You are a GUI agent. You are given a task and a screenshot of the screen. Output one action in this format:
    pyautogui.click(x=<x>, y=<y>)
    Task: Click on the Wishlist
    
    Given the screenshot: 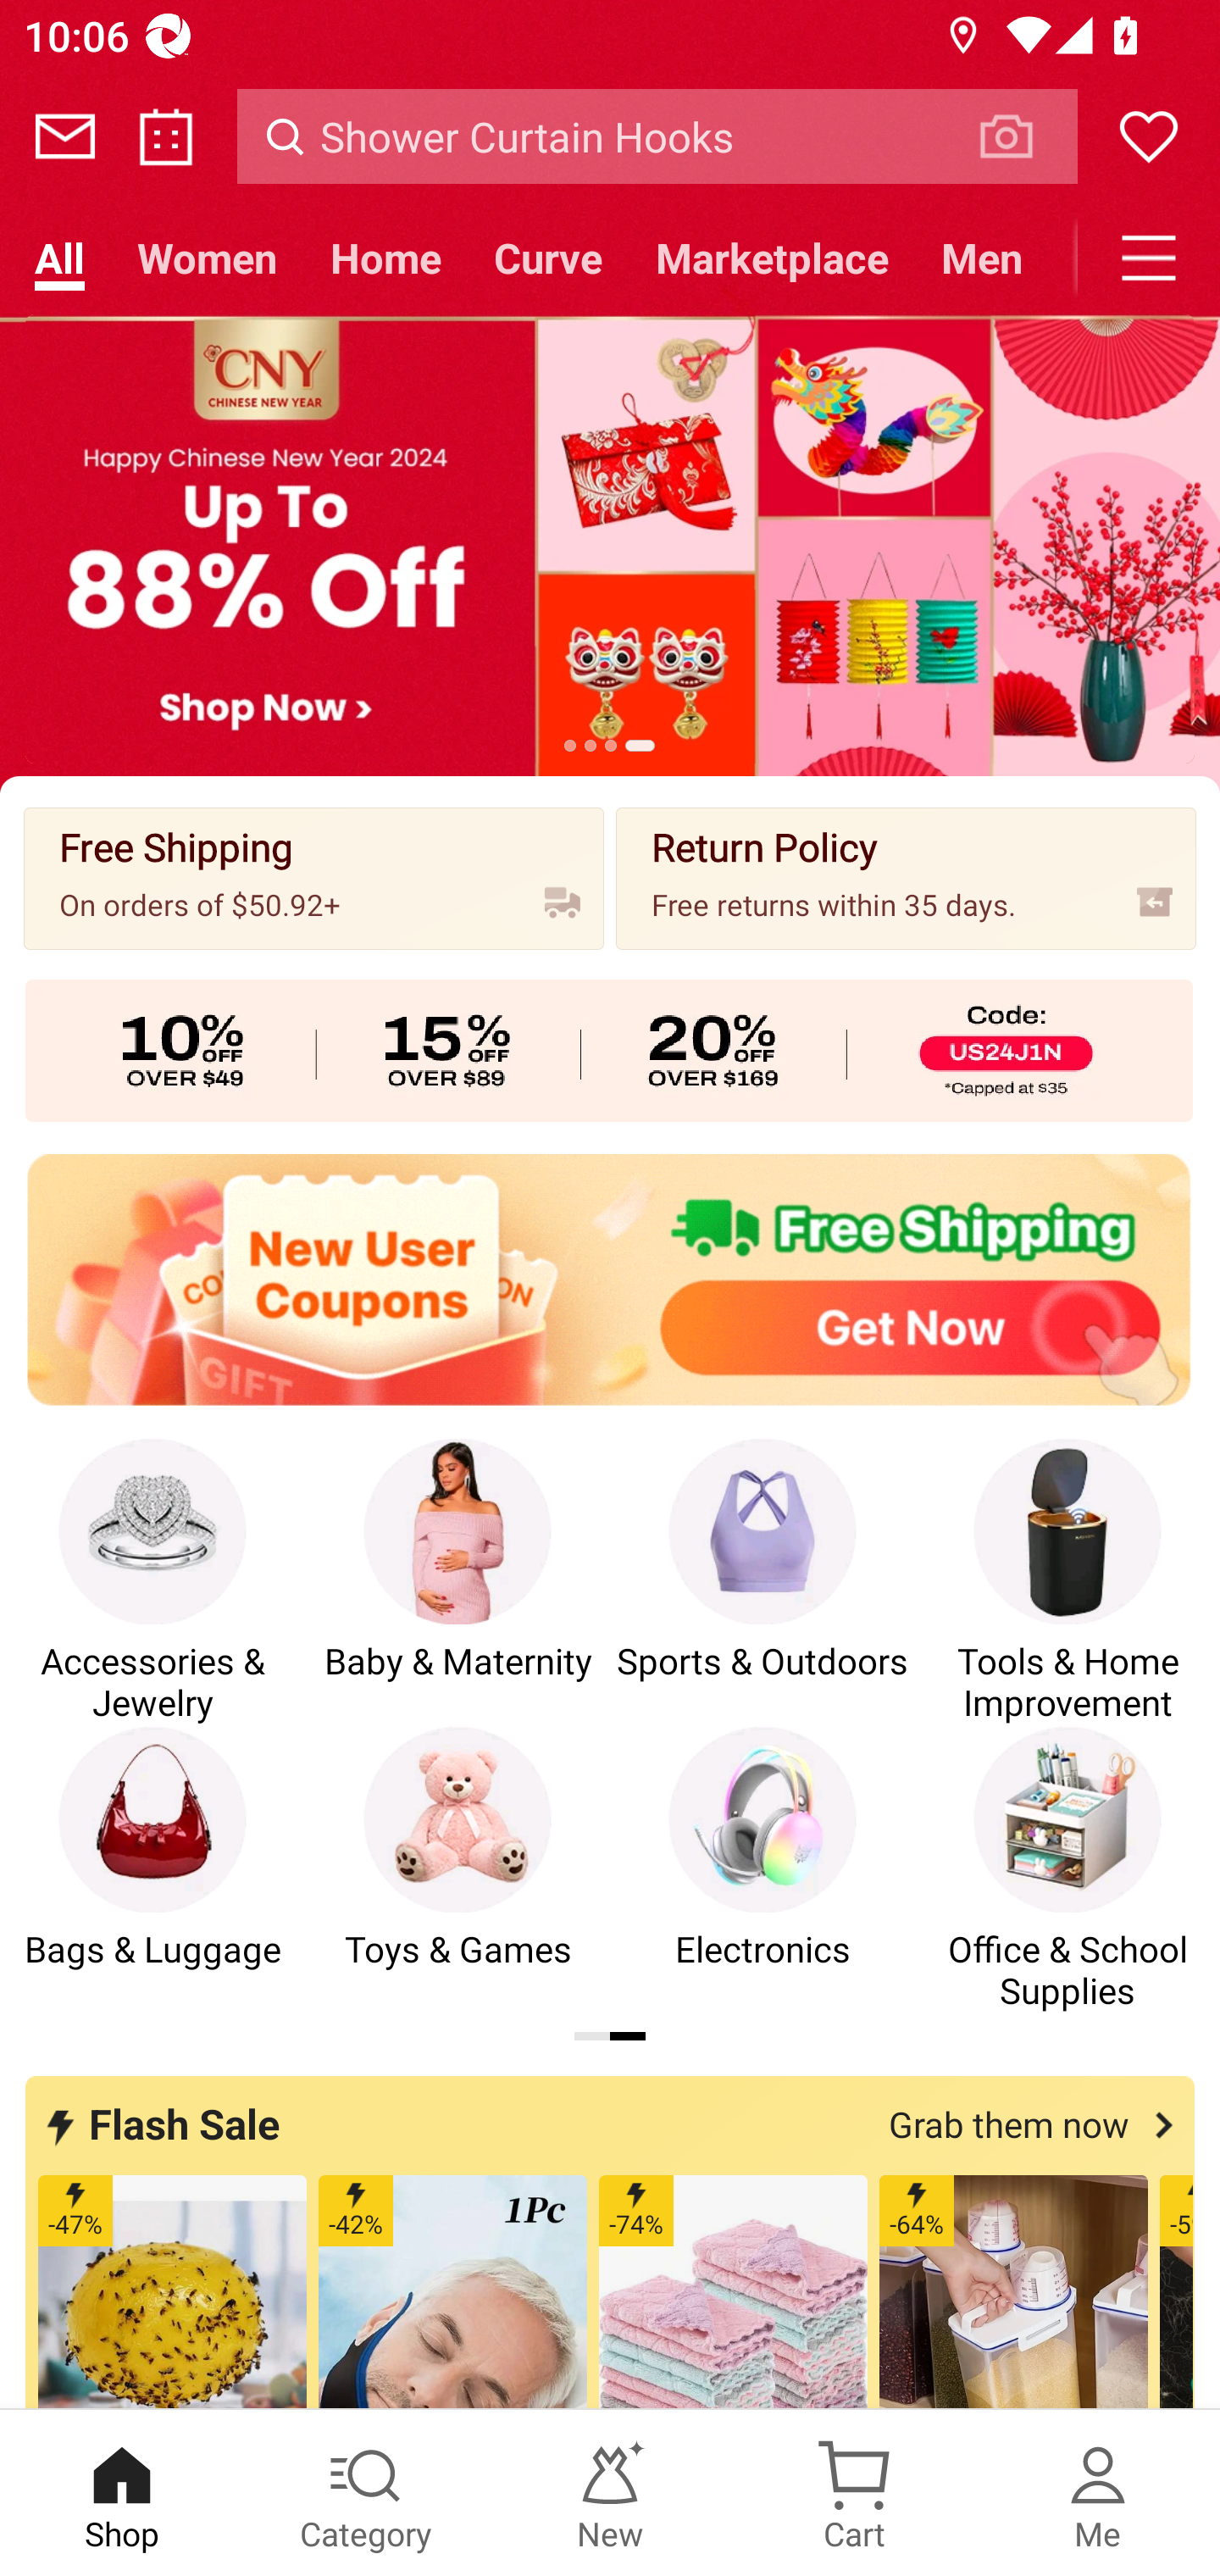 What is the action you would take?
    pyautogui.click(x=1149, y=136)
    